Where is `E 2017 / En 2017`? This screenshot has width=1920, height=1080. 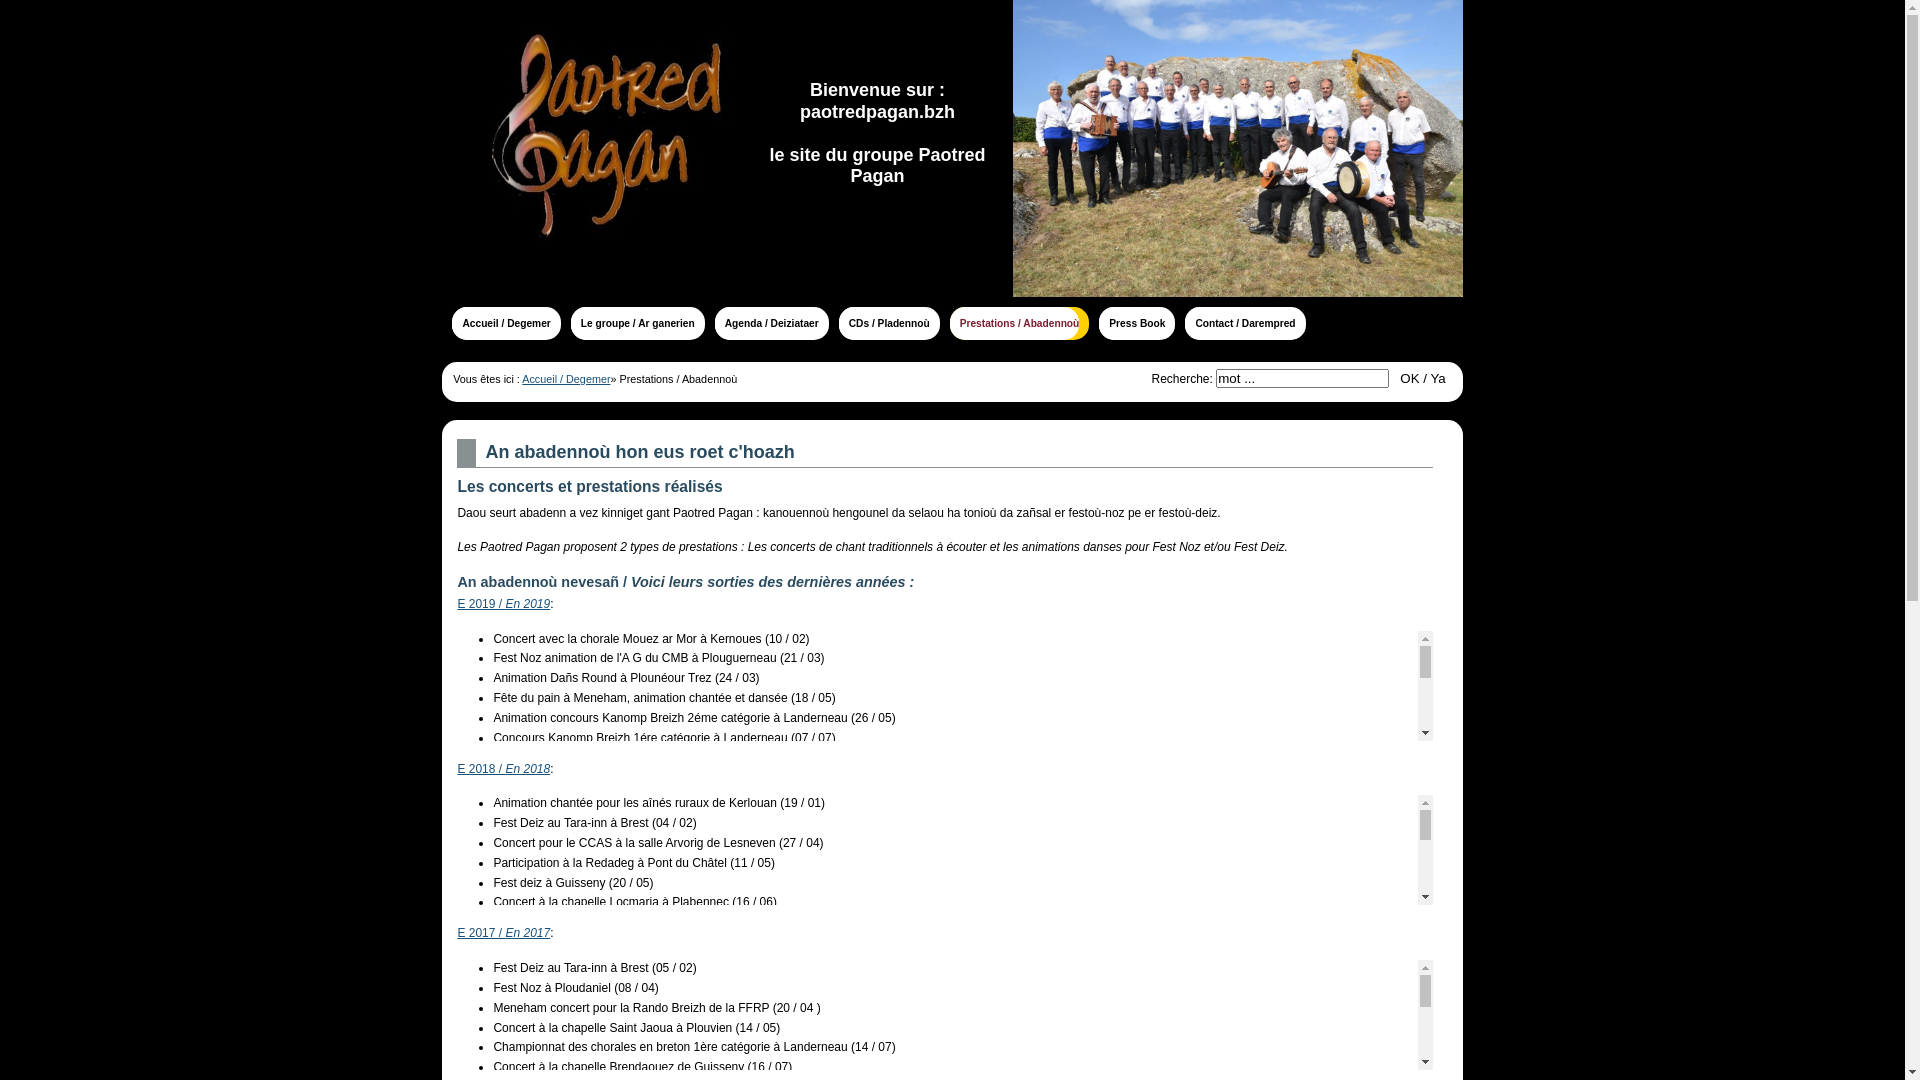
E 2017 / En 2017 is located at coordinates (504, 933).